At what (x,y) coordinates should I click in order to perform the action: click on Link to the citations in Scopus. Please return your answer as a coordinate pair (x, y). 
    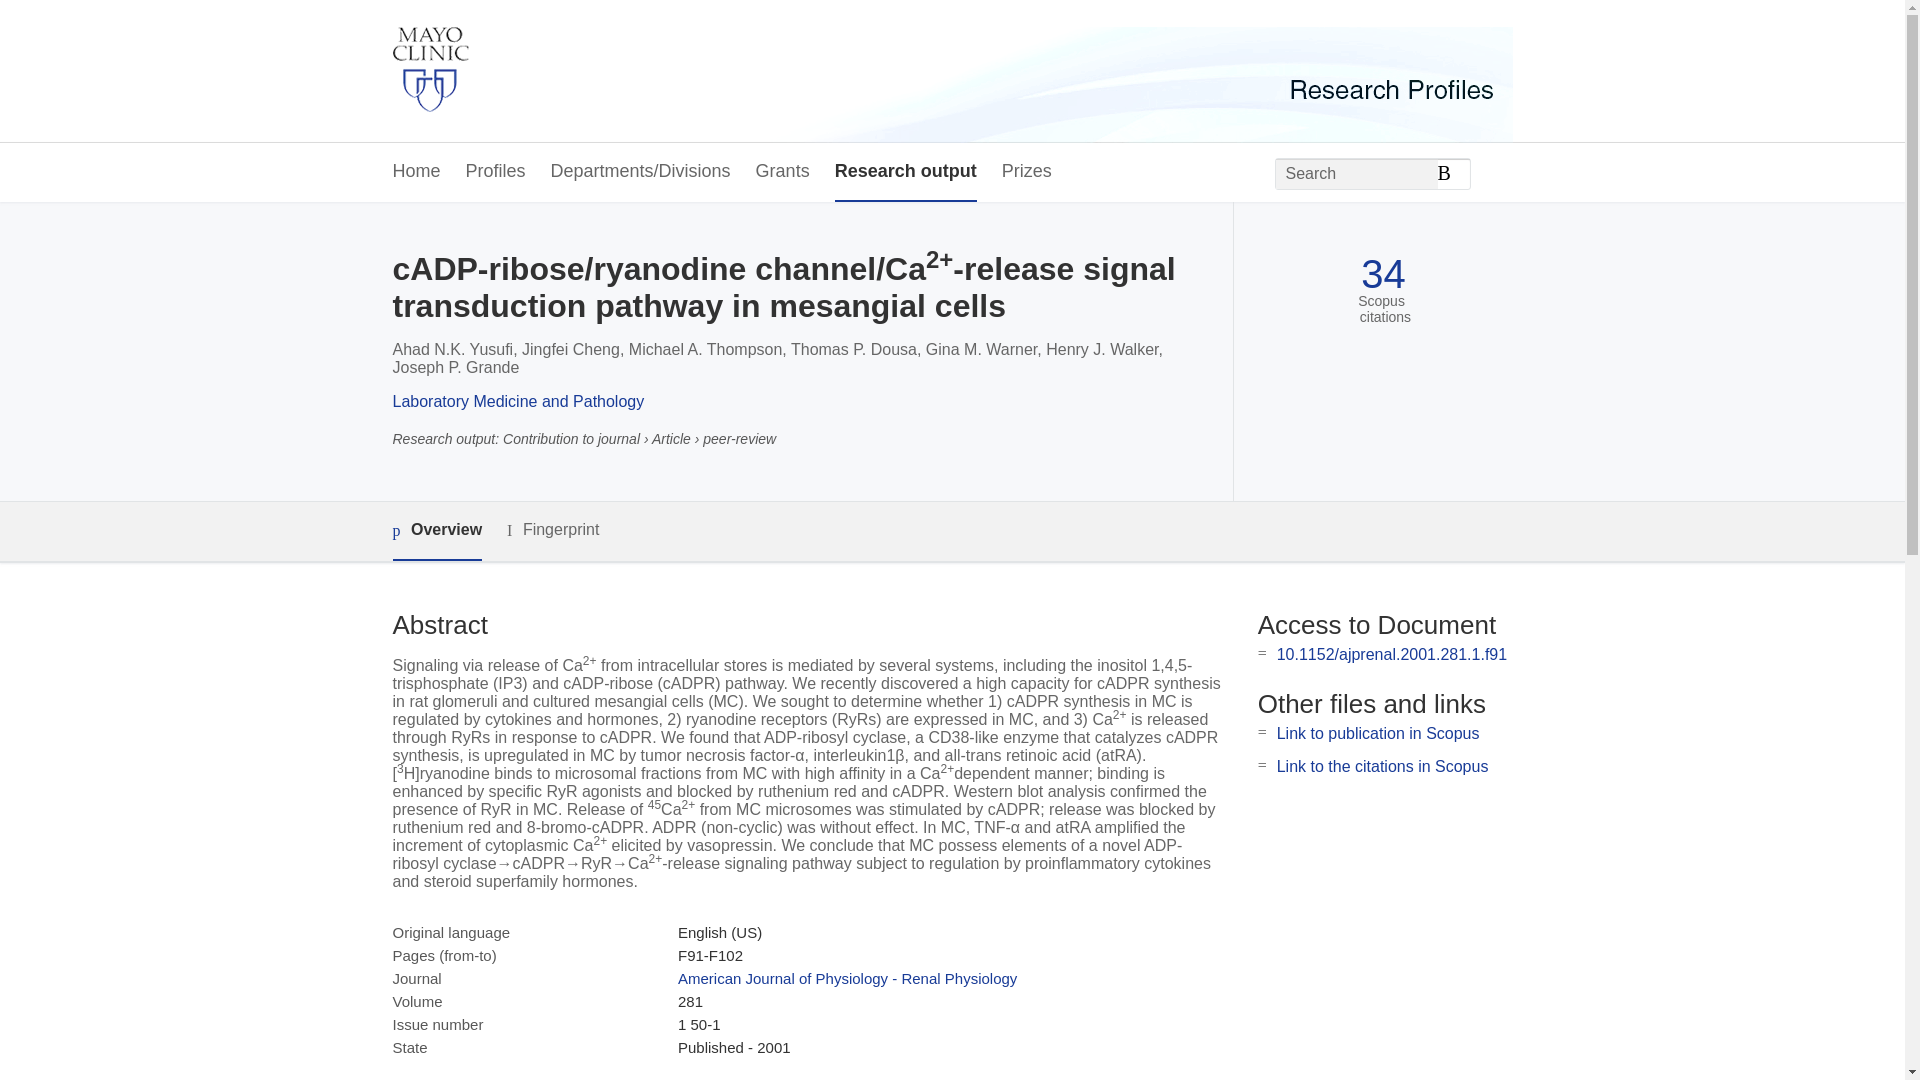
    Looking at the image, I should click on (1382, 766).